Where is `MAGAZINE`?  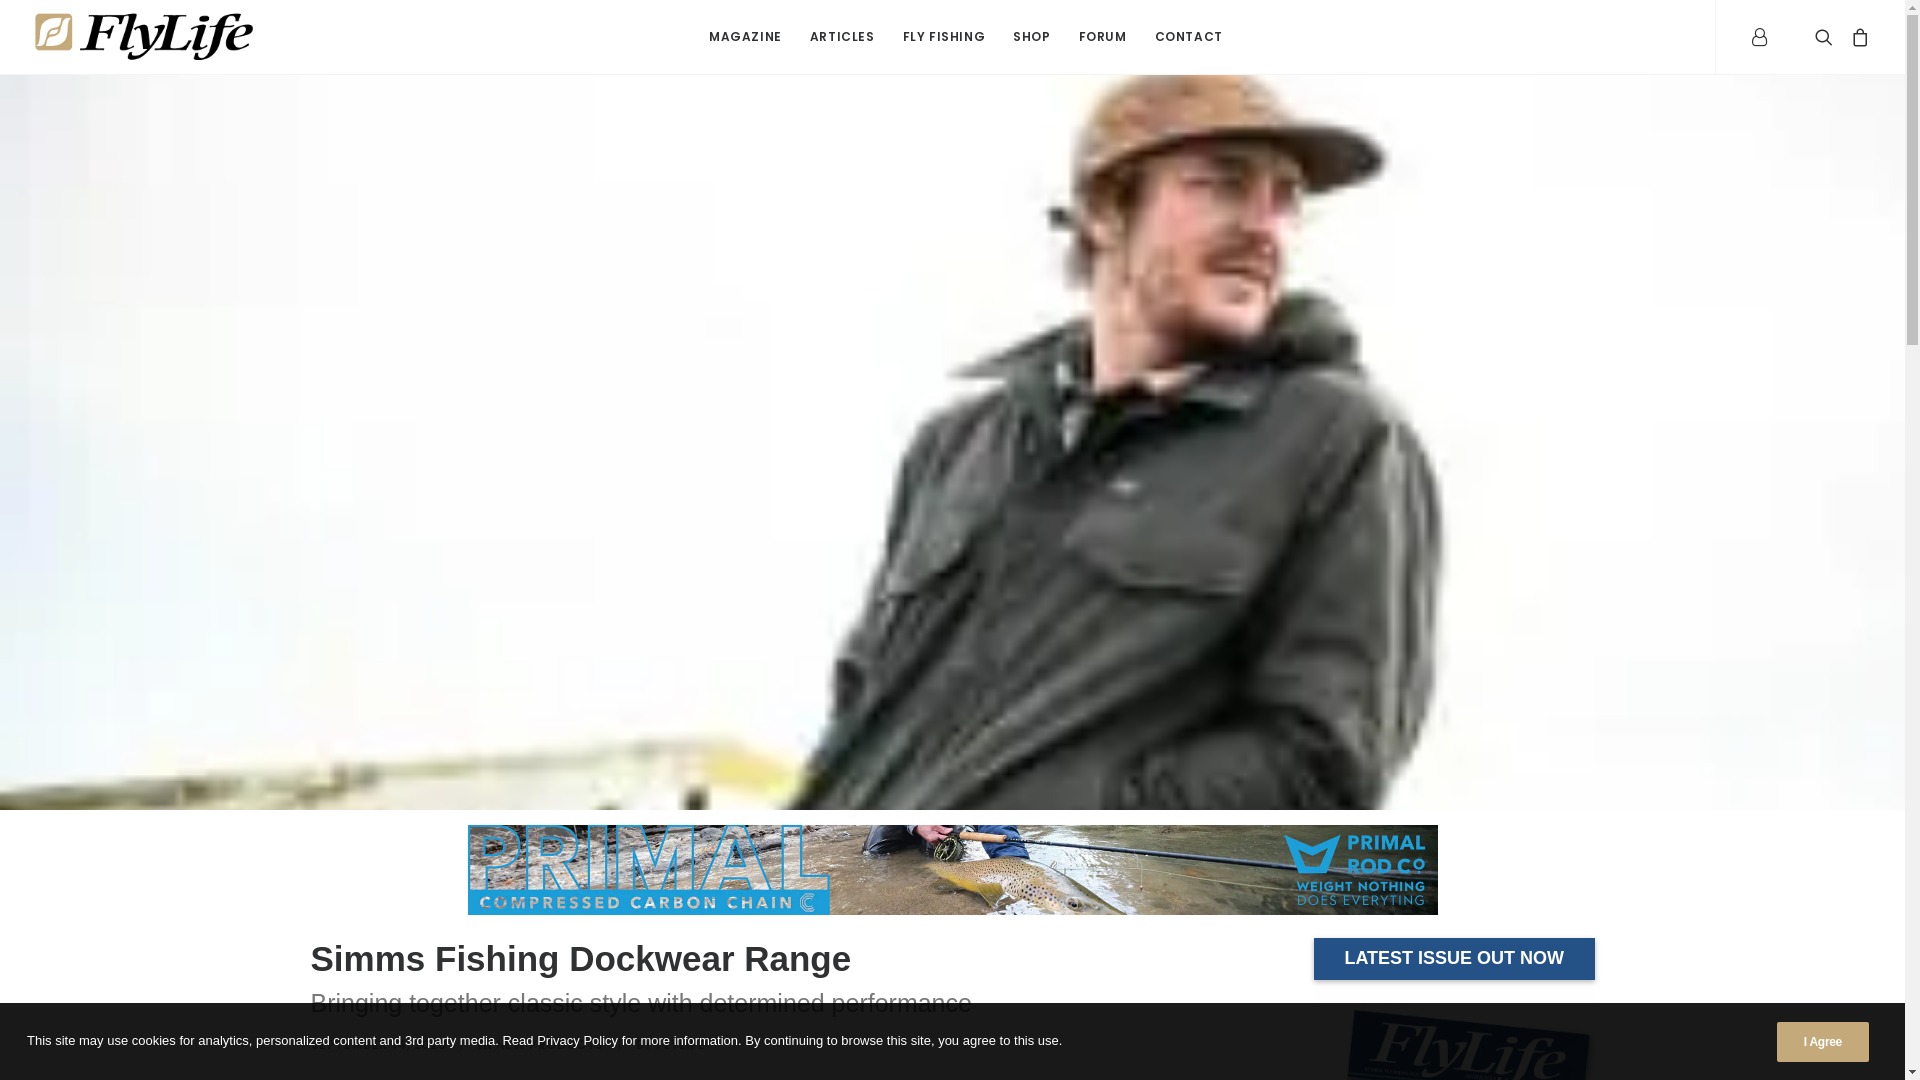
MAGAZINE is located at coordinates (746, 37).